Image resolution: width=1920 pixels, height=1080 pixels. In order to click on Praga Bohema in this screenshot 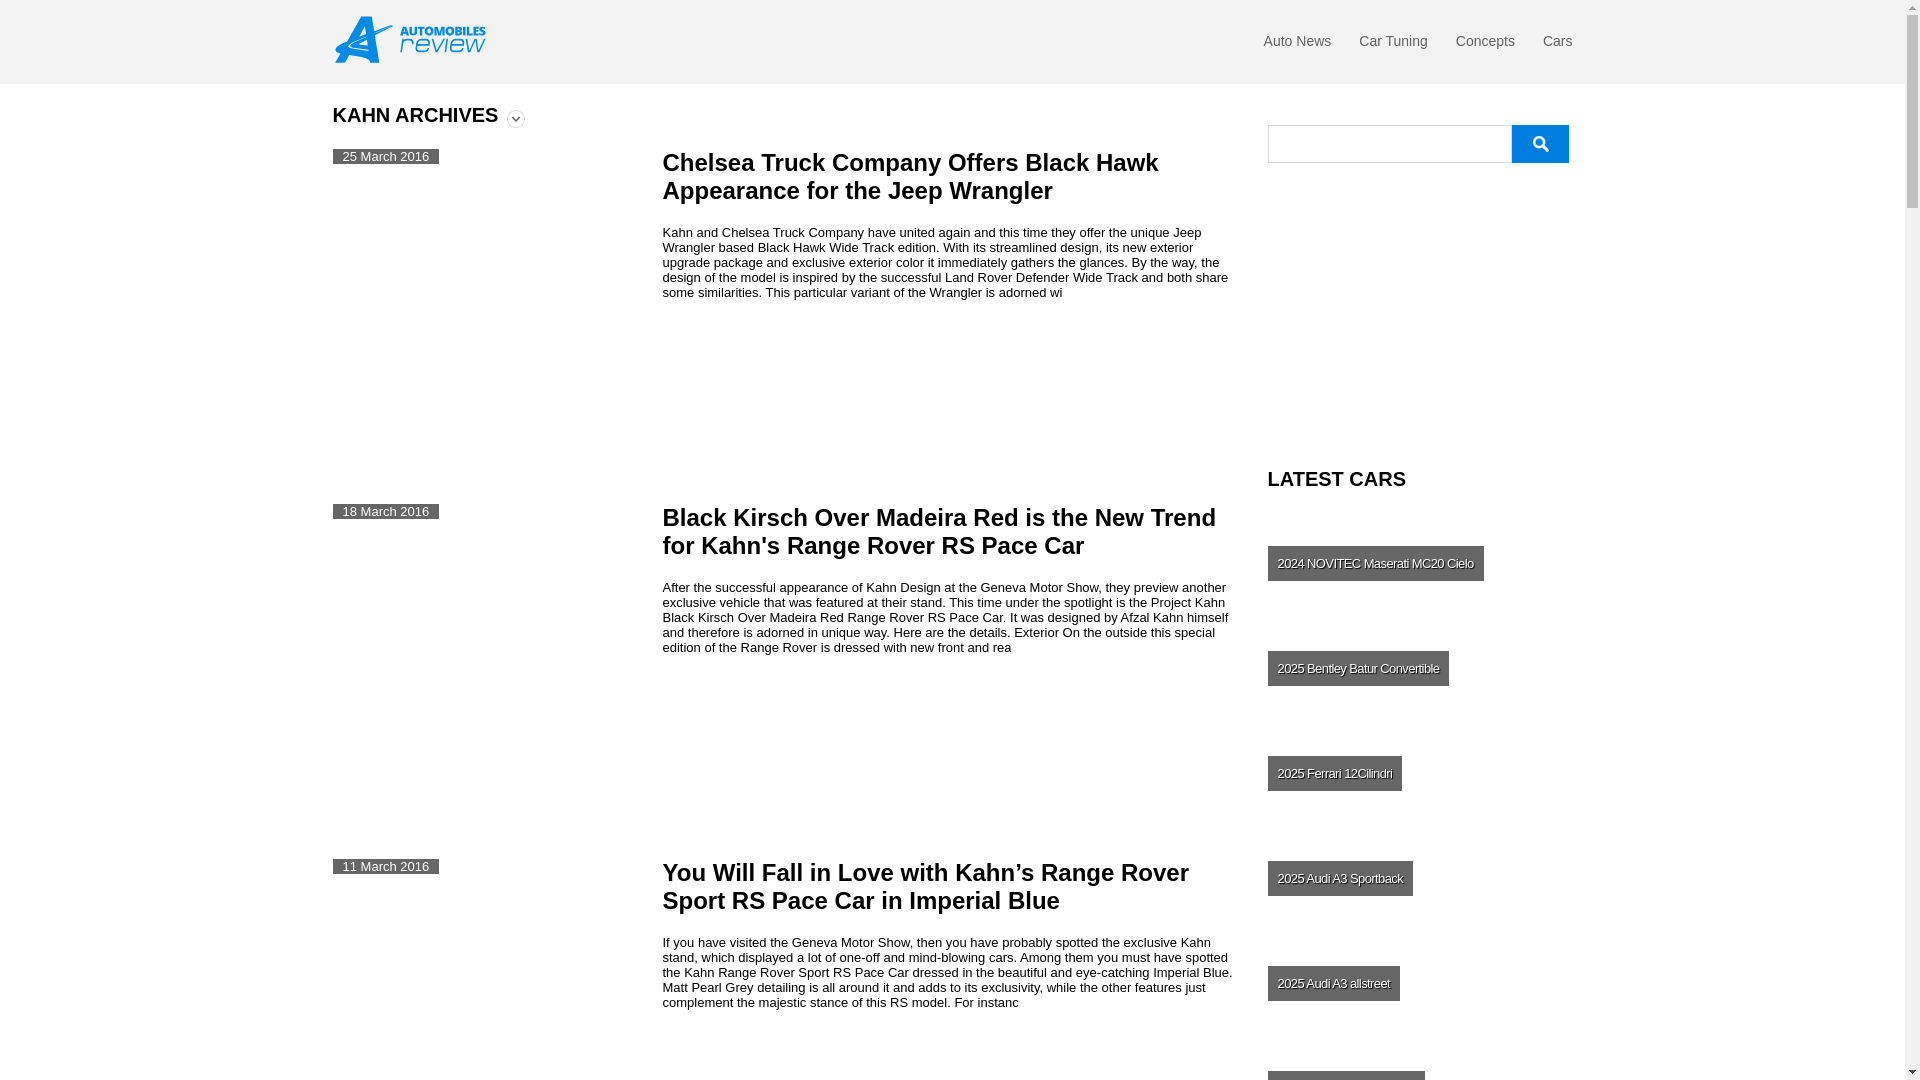, I will do `click(1520, 352)`.